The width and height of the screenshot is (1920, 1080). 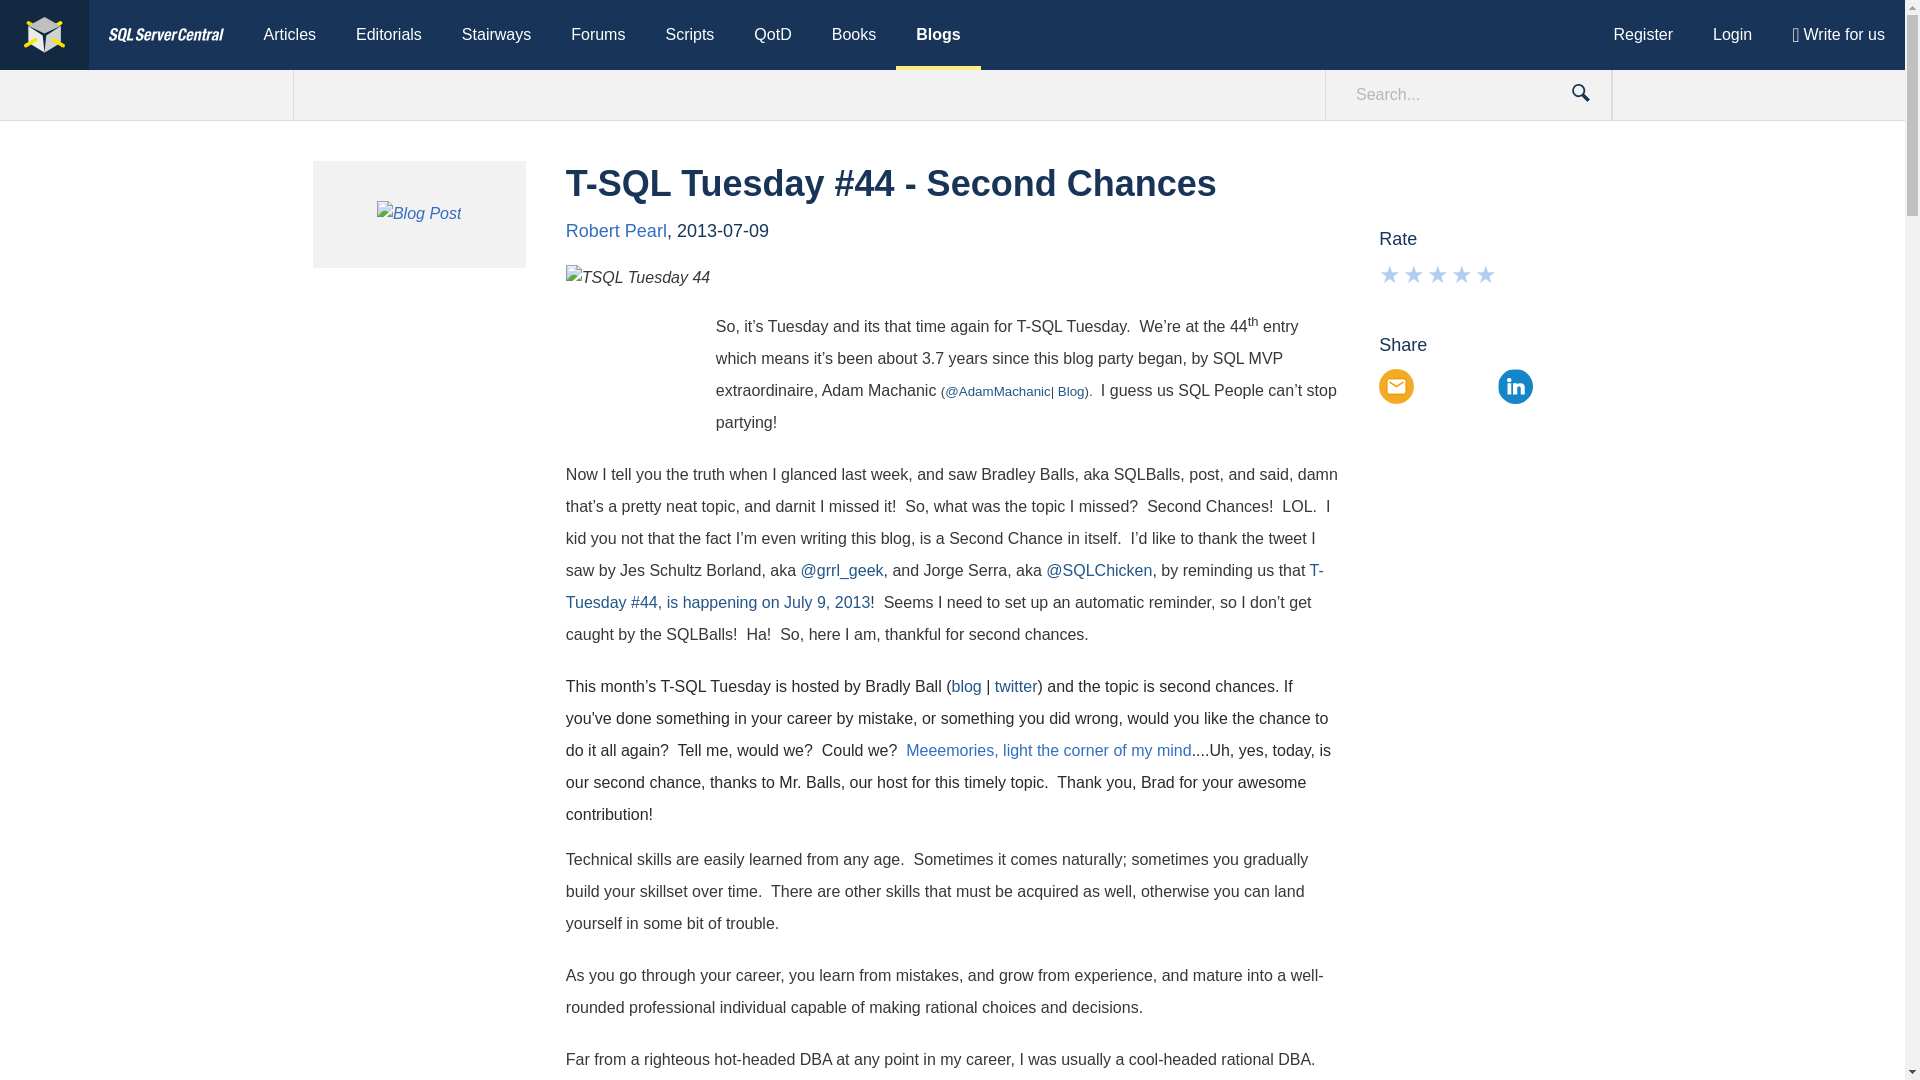 I want to click on Forums, so click(x=598, y=35).